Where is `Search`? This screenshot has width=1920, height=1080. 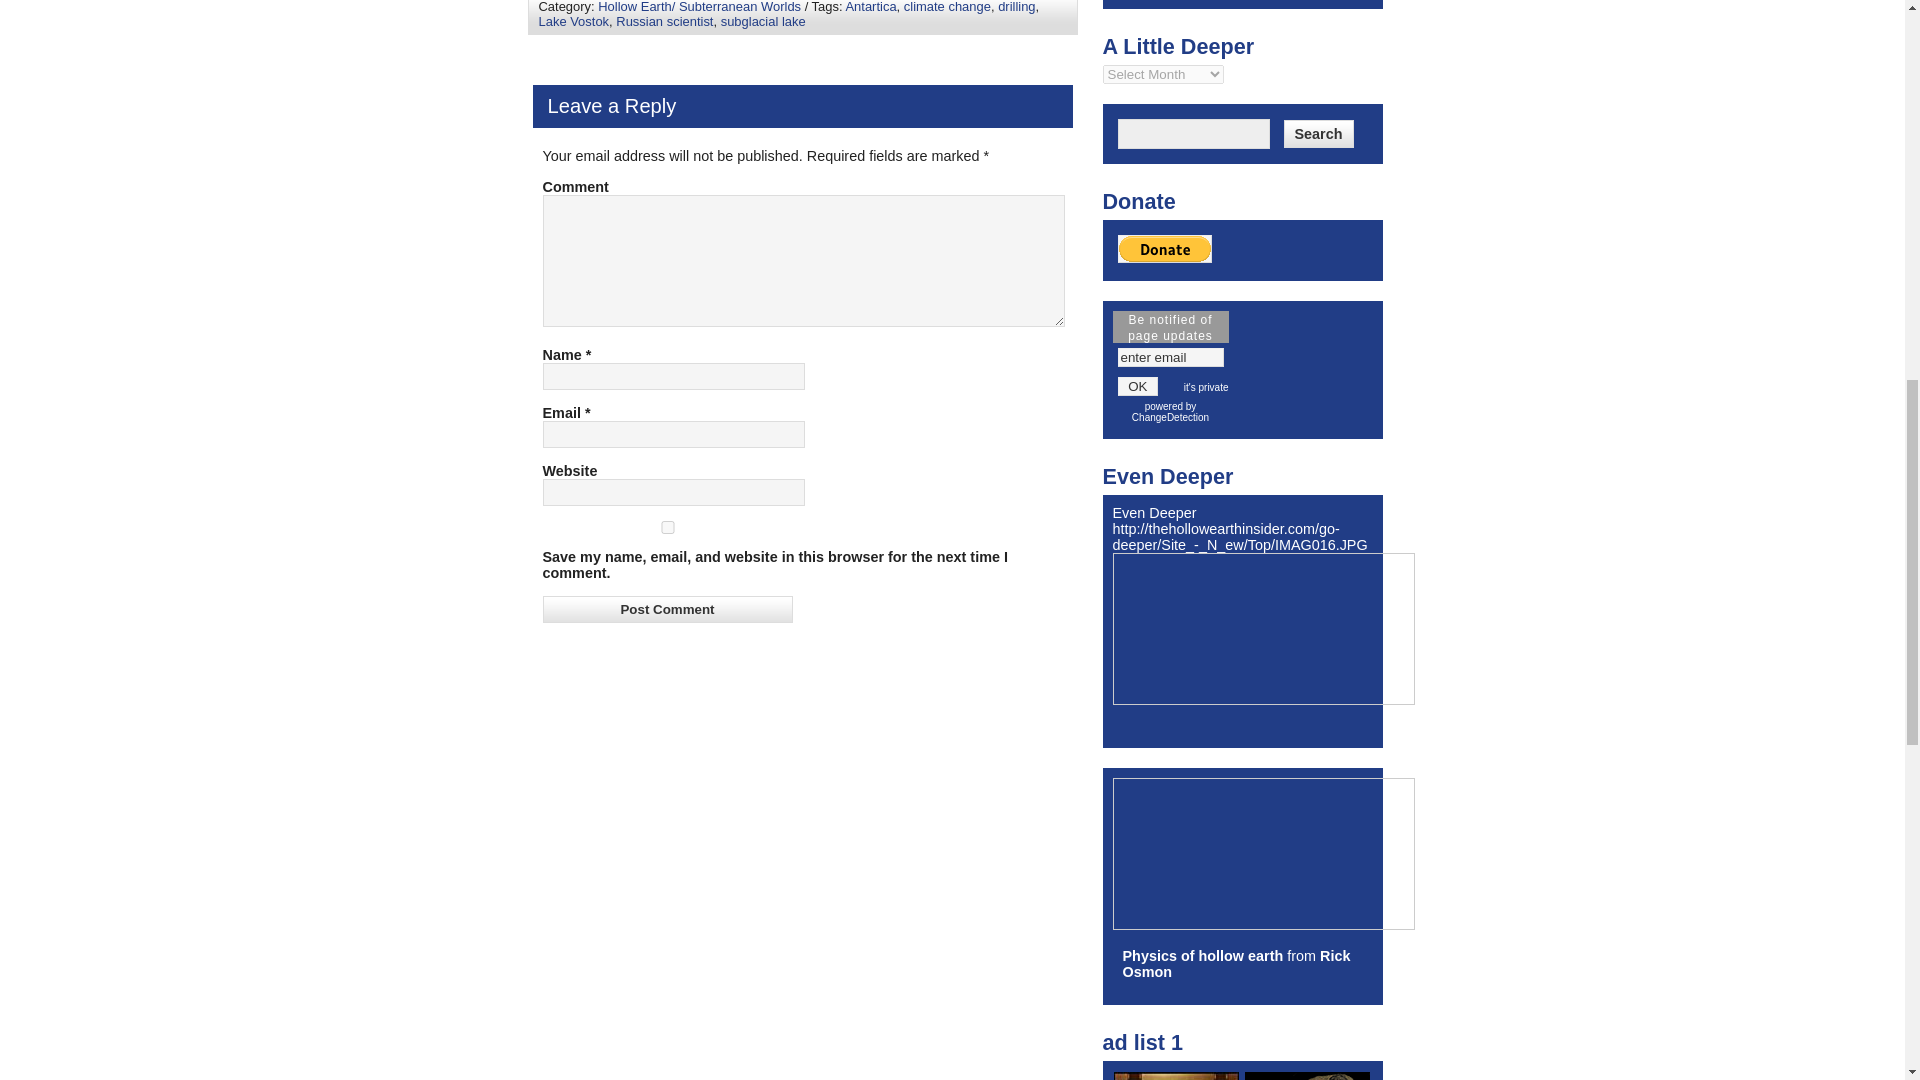 Search is located at coordinates (1318, 133).